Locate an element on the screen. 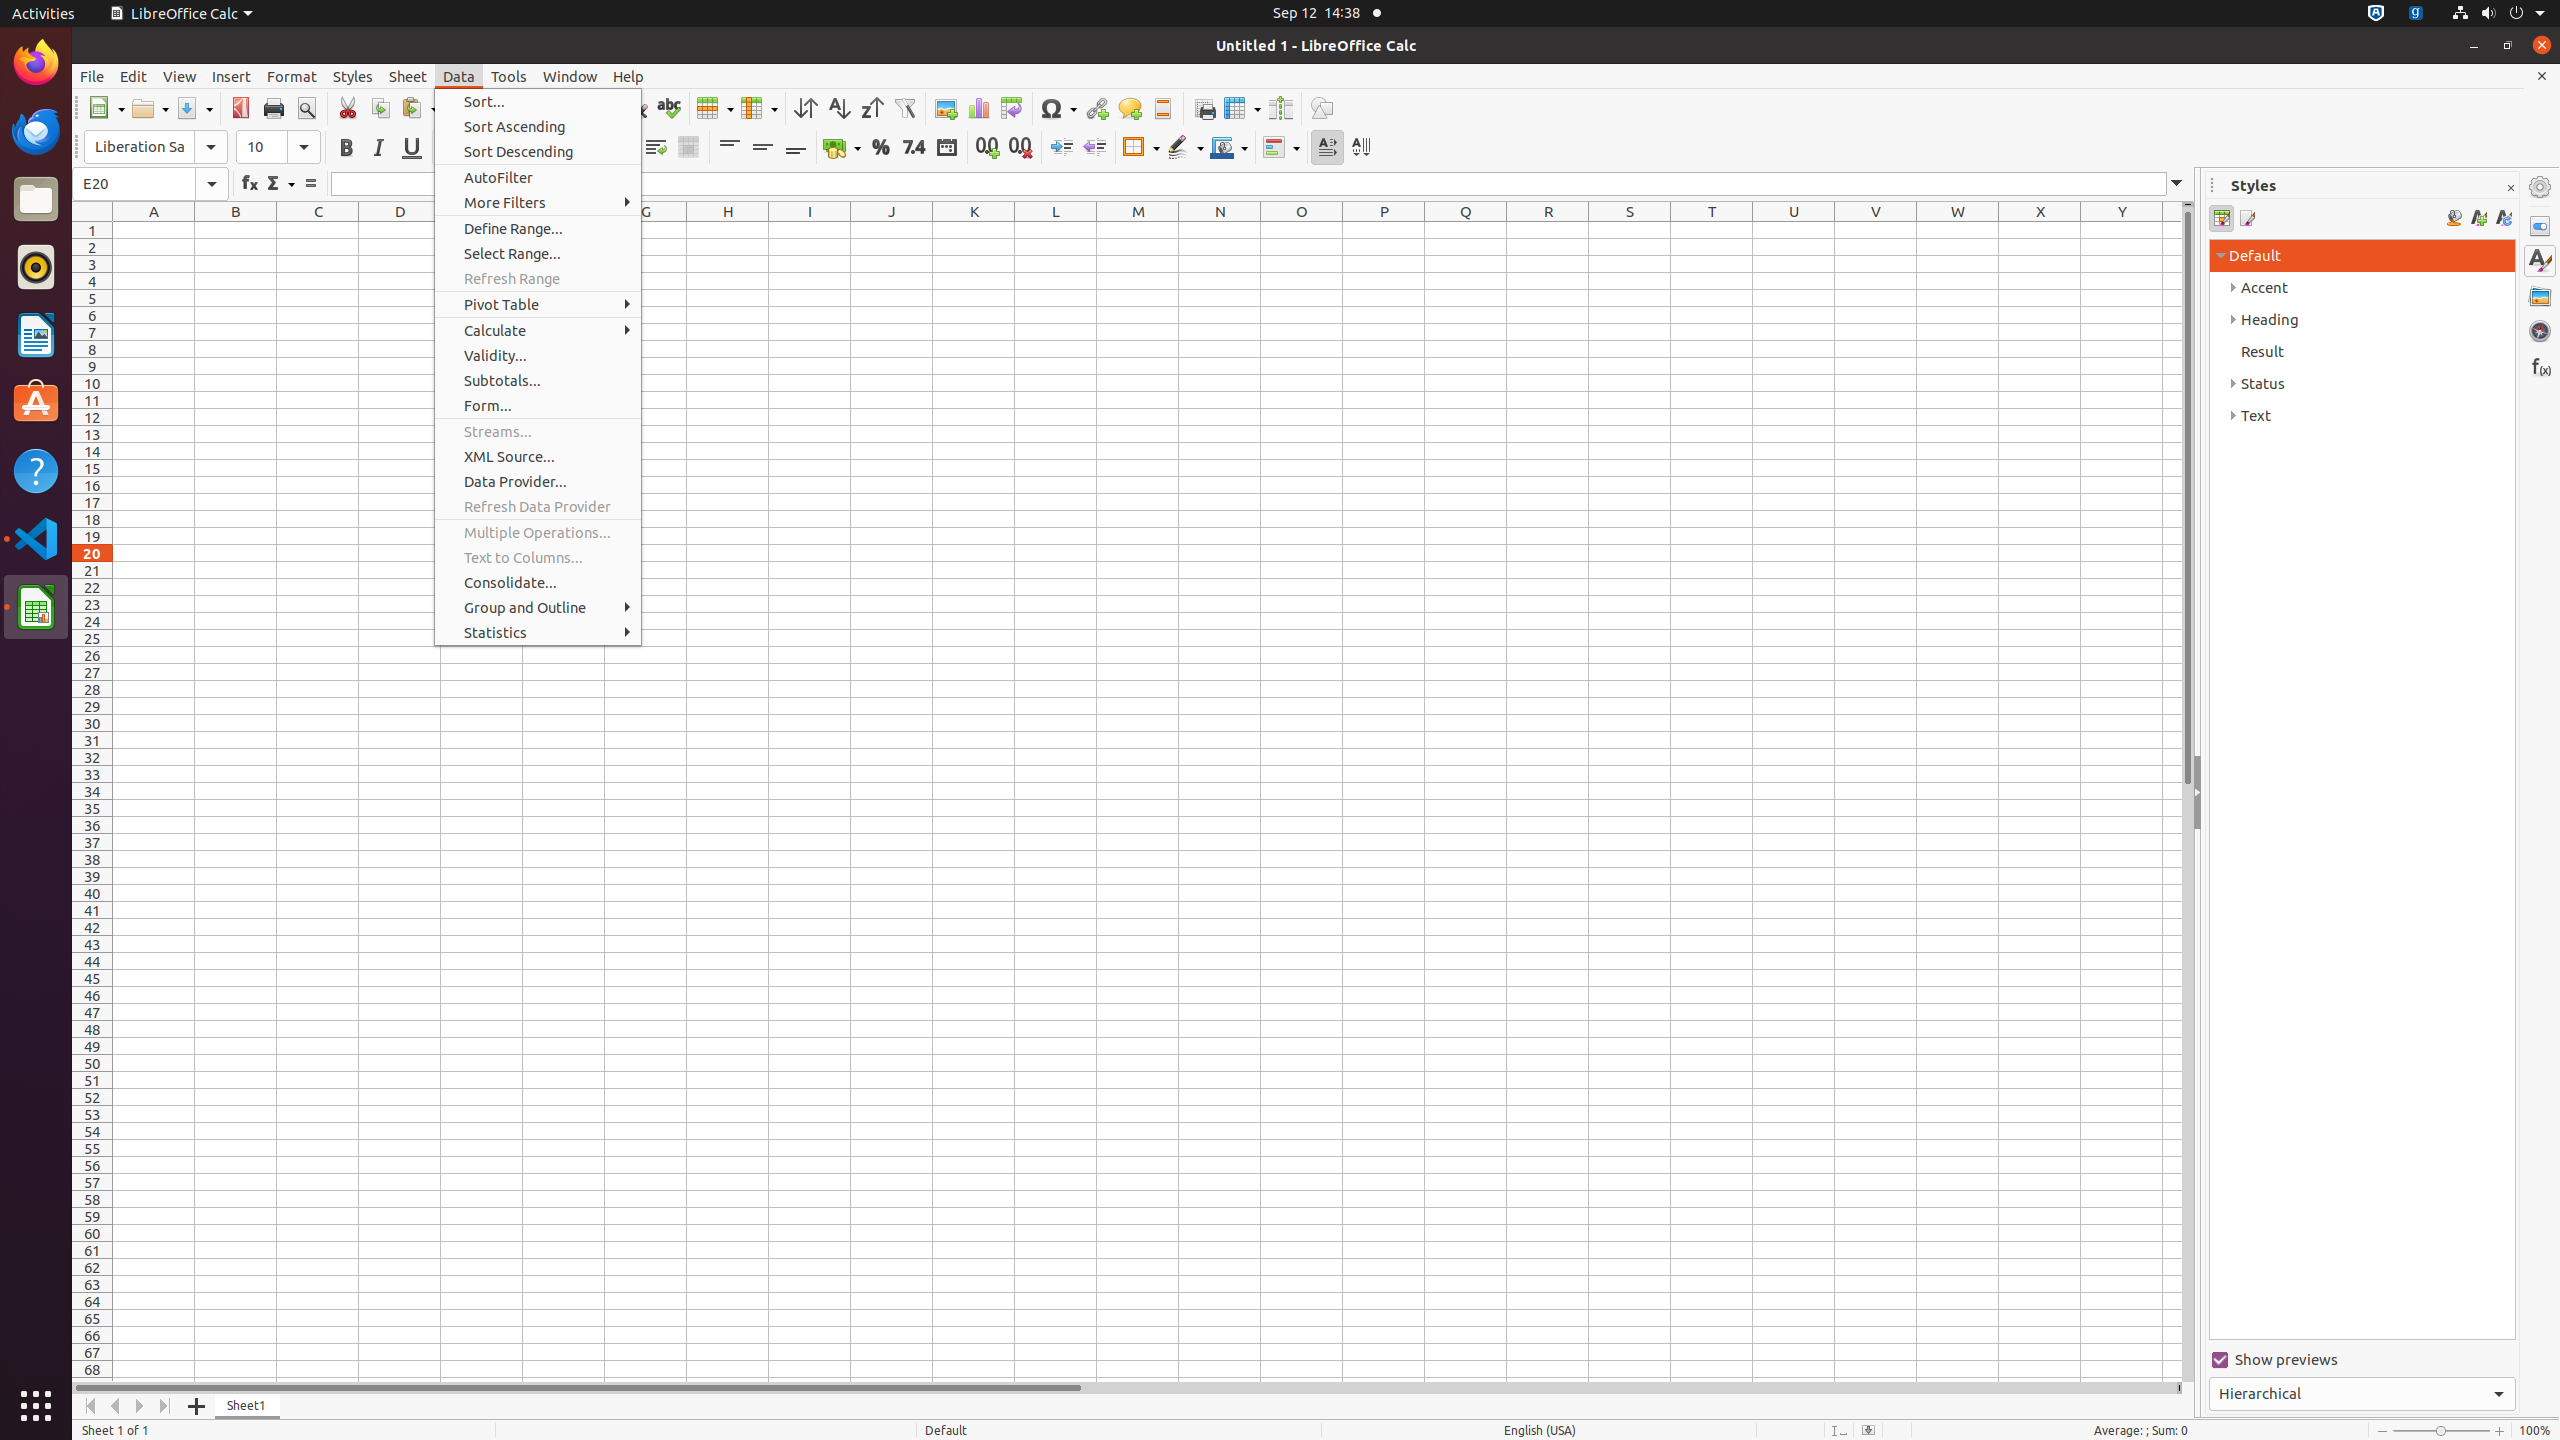 The height and width of the screenshot is (1440, 2560). Sort... is located at coordinates (538, 102).